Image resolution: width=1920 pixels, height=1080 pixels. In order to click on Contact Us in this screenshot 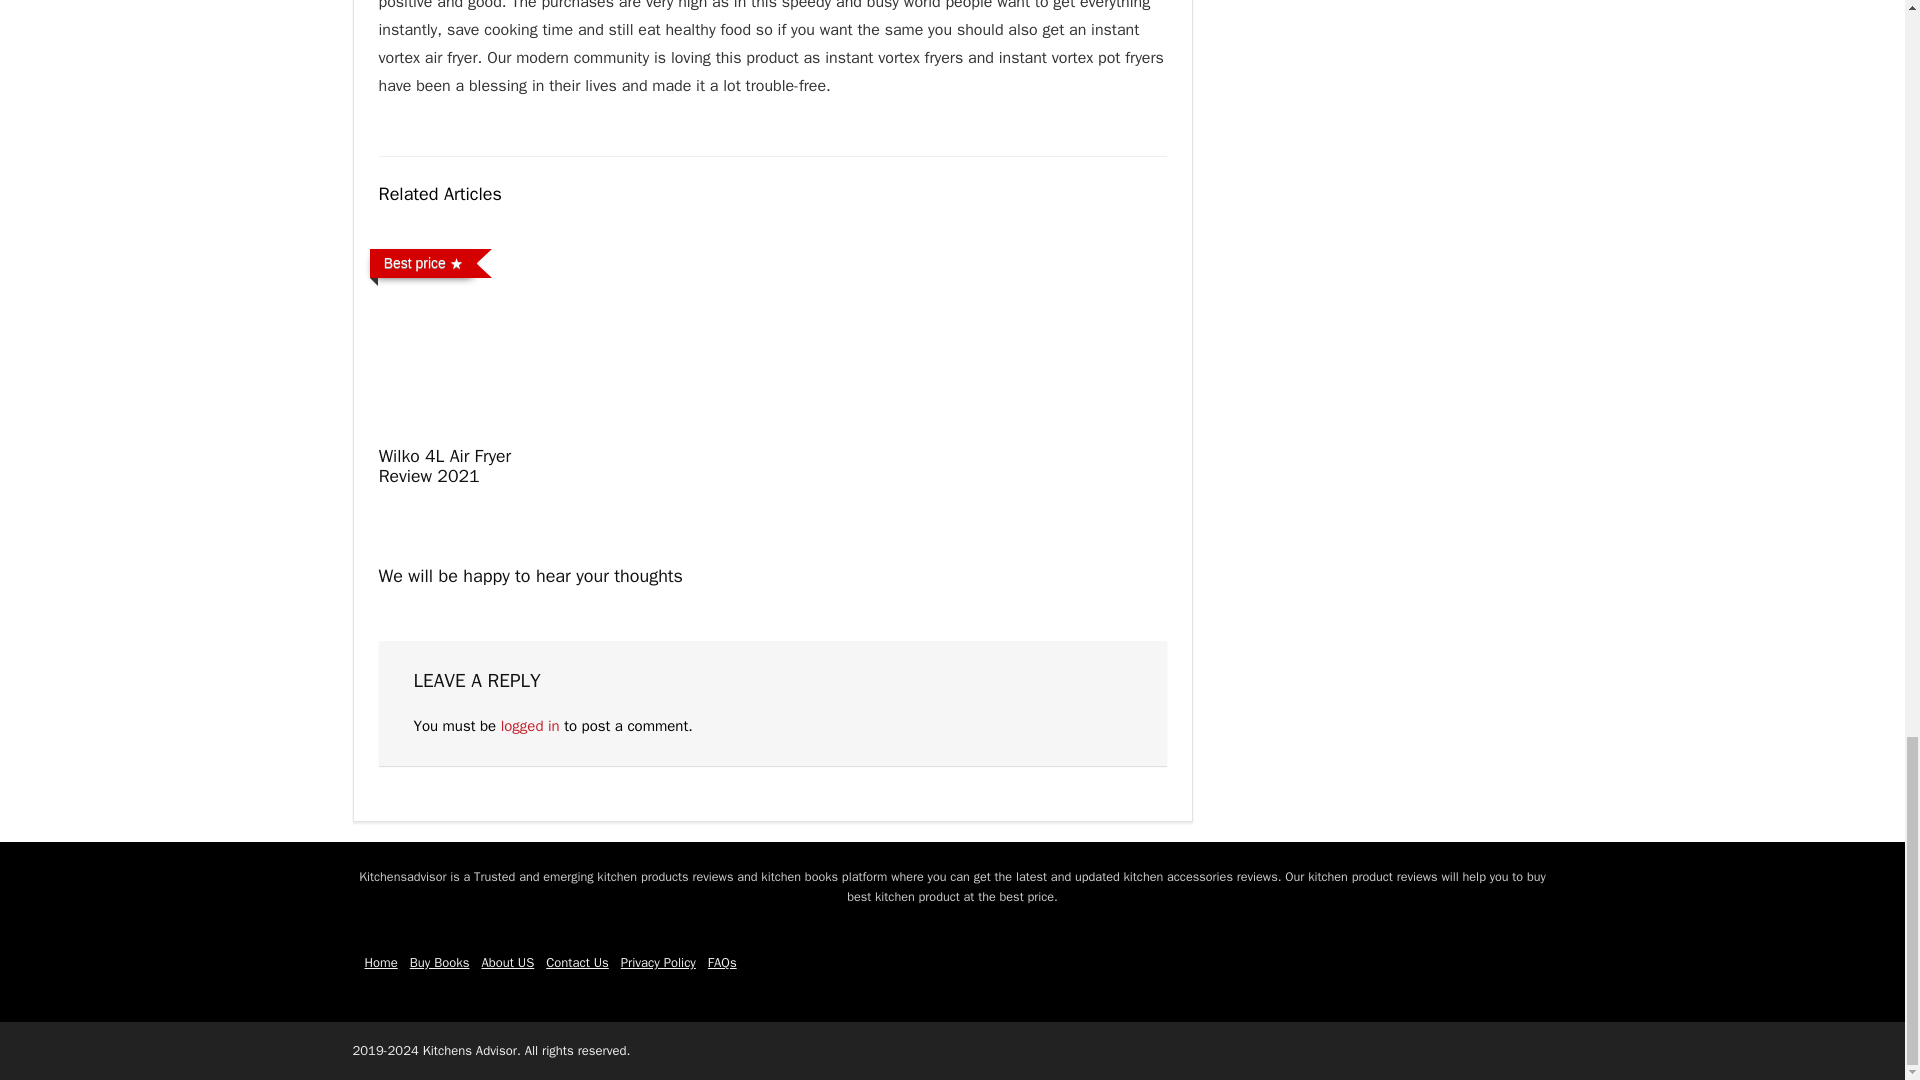, I will do `click(576, 962)`.